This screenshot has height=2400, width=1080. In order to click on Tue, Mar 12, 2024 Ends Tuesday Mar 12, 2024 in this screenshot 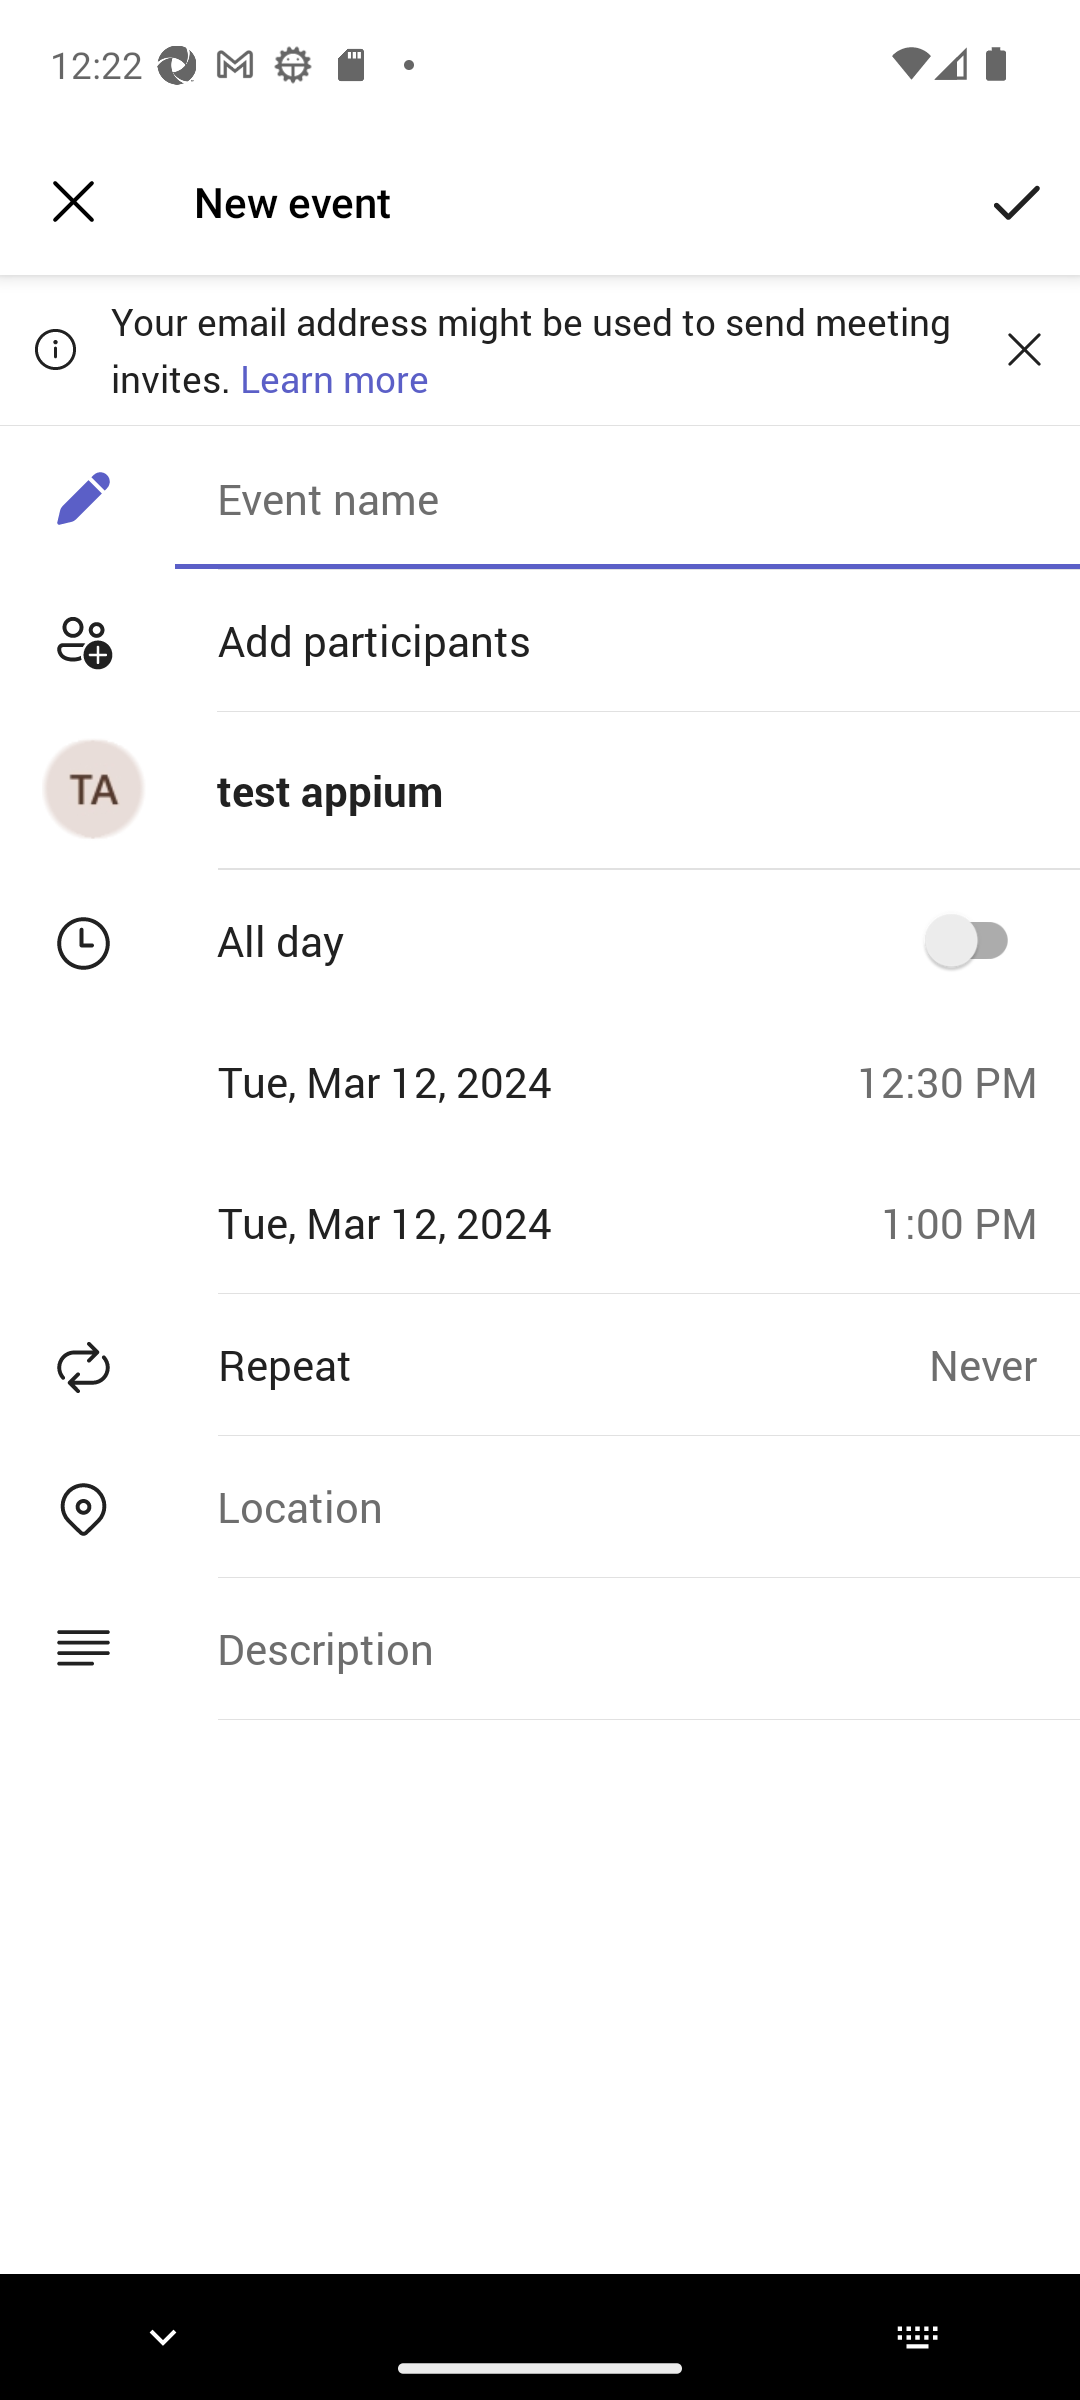, I will do `click(430, 1222)`.